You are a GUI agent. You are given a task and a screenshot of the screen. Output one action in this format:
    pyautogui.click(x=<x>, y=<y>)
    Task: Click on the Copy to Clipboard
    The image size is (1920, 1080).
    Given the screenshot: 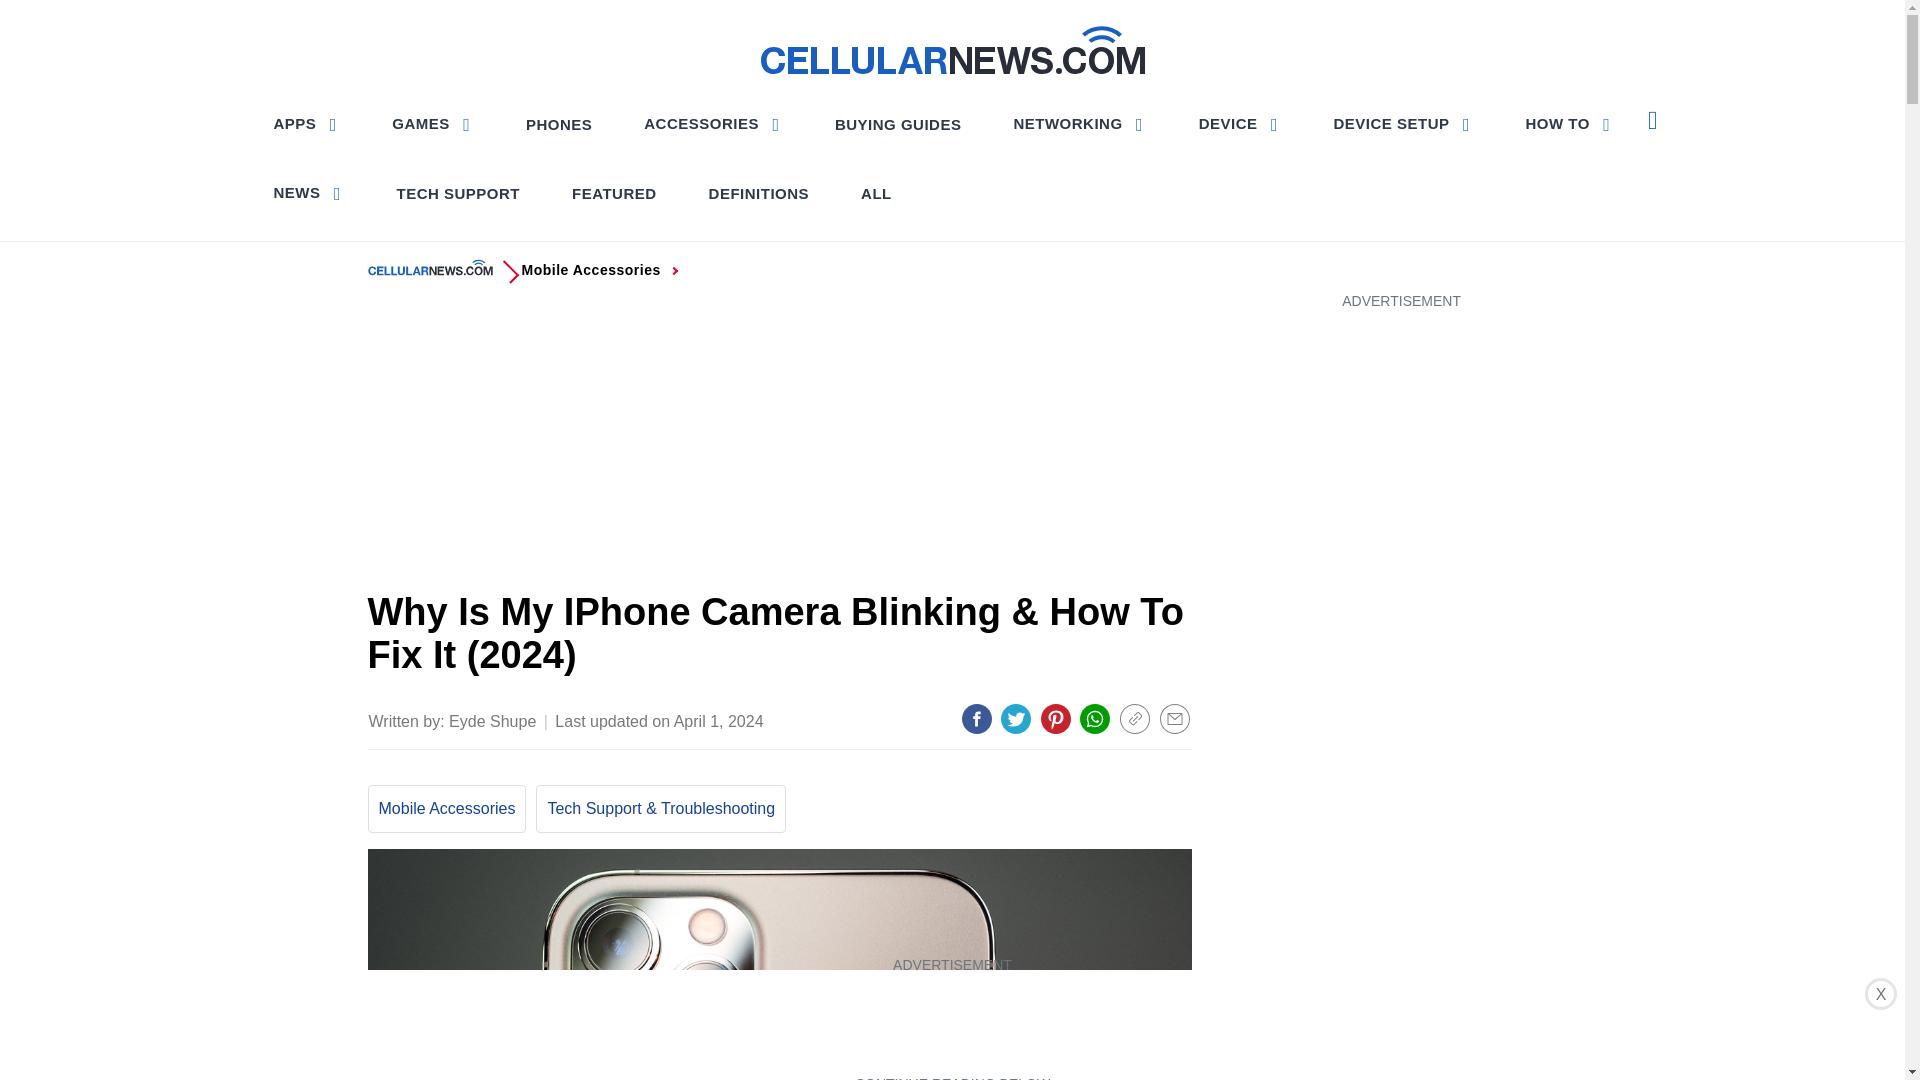 What is the action you would take?
    pyautogui.click(x=1134, y=719)
    